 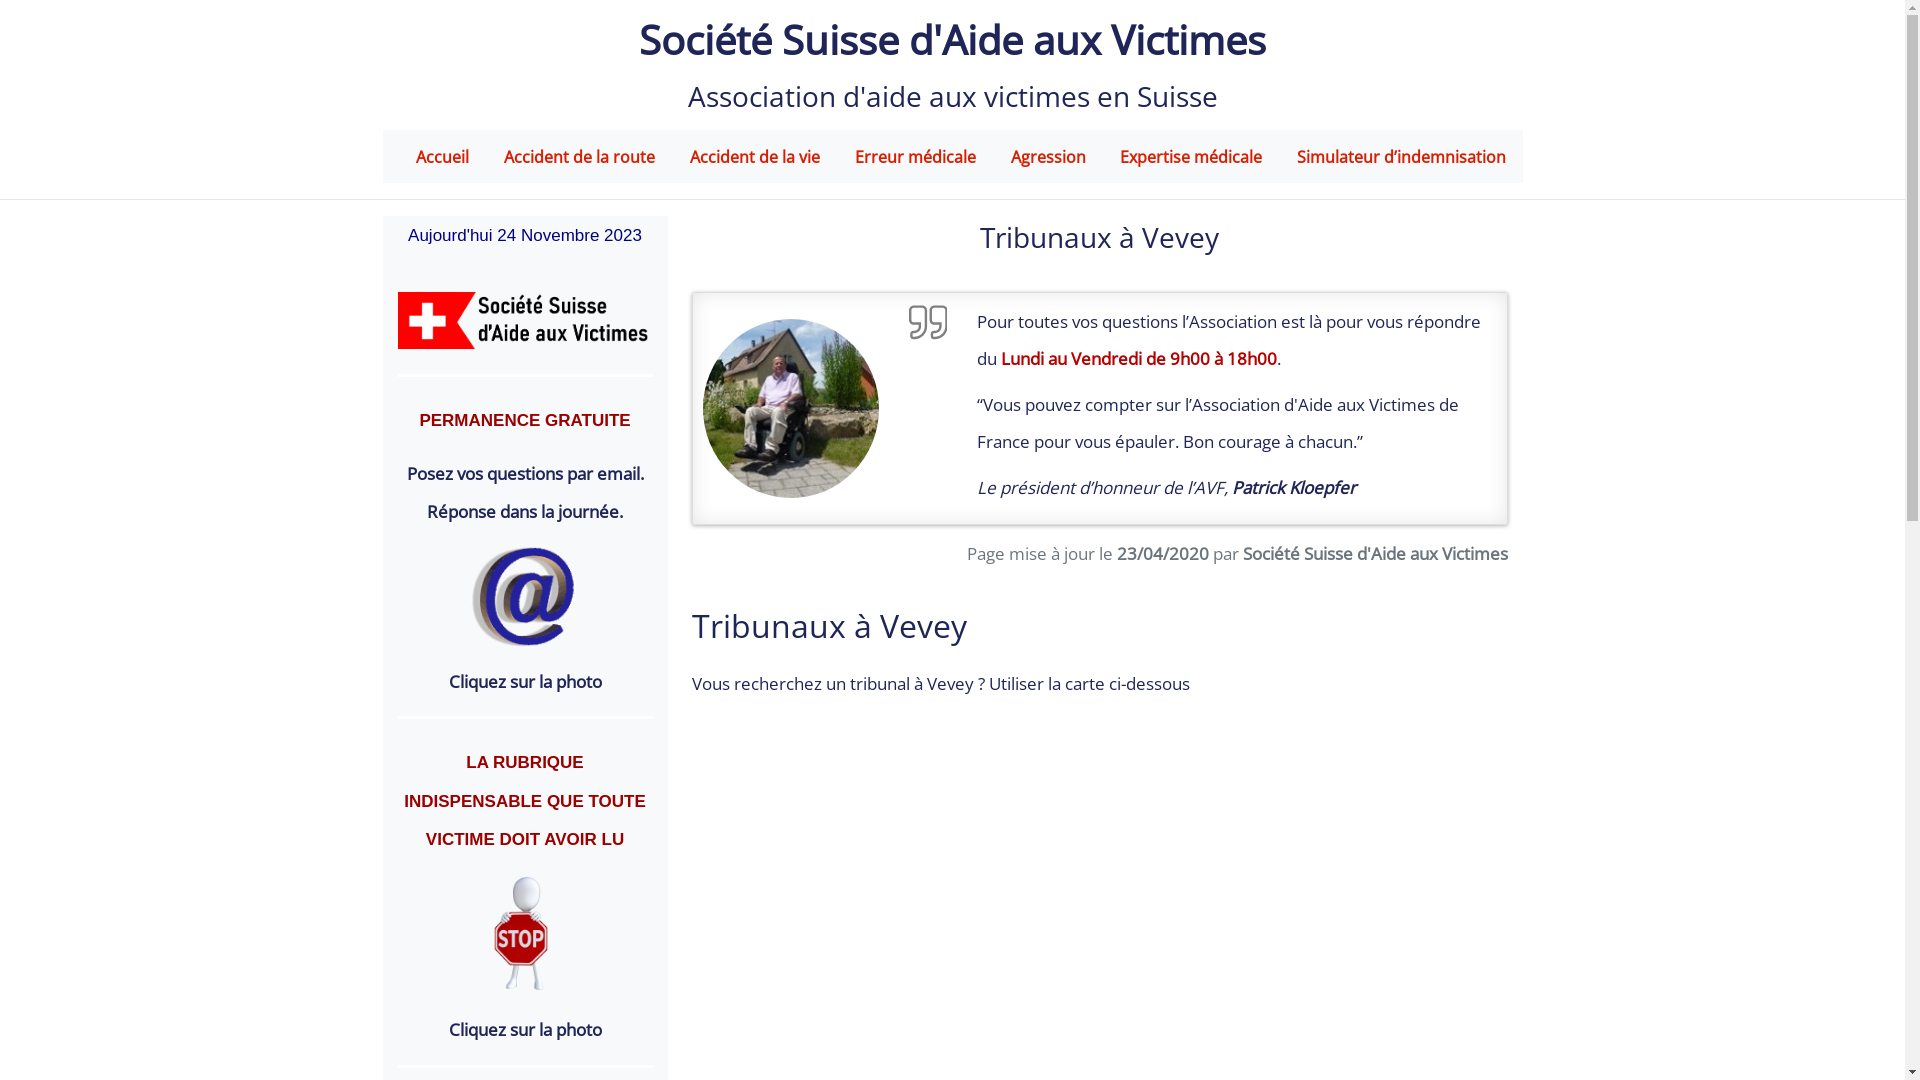 What do you see at coordinates (580, 157) in the screenshot?
I see `Accident de la route` at bounding box center [580, 157].